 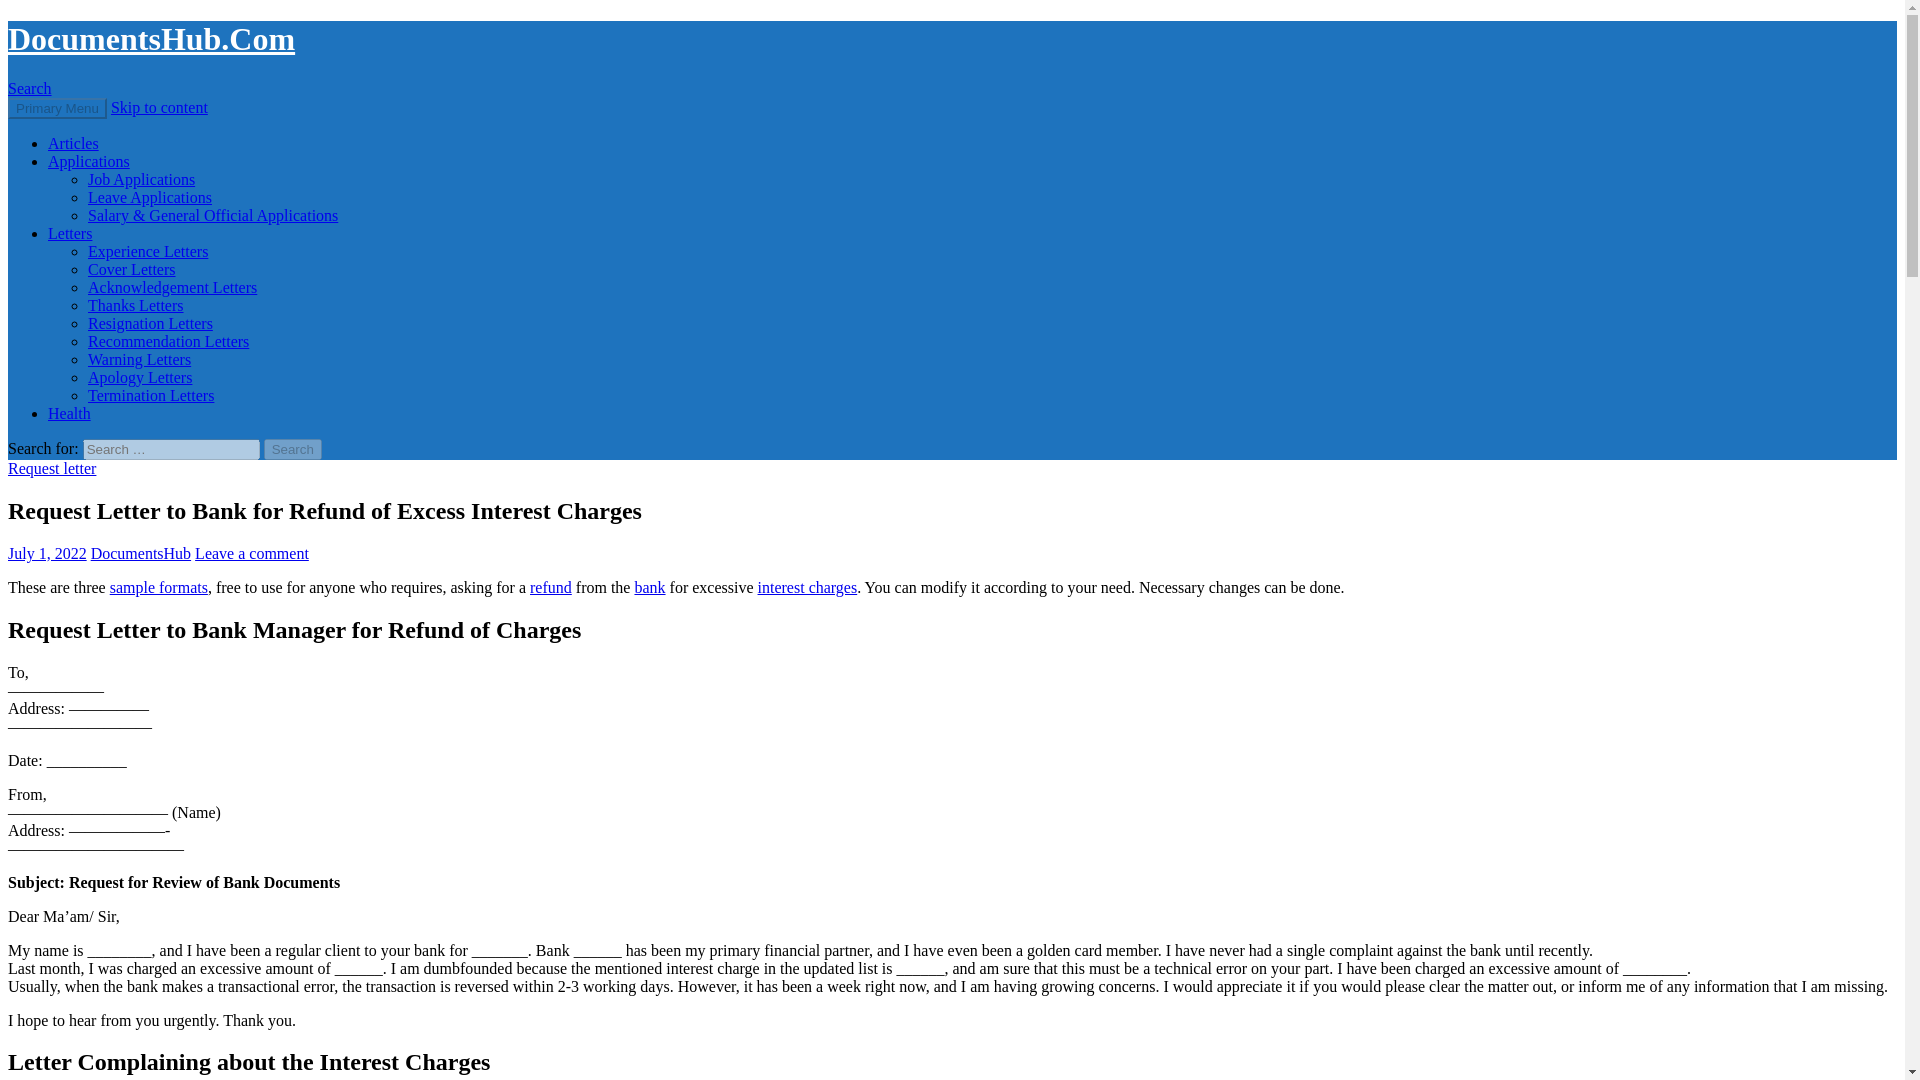 What do you see at coordinates (168, 340) in the screenshot?
I see `Recommendation Letters` at bounding box center [168, 340].